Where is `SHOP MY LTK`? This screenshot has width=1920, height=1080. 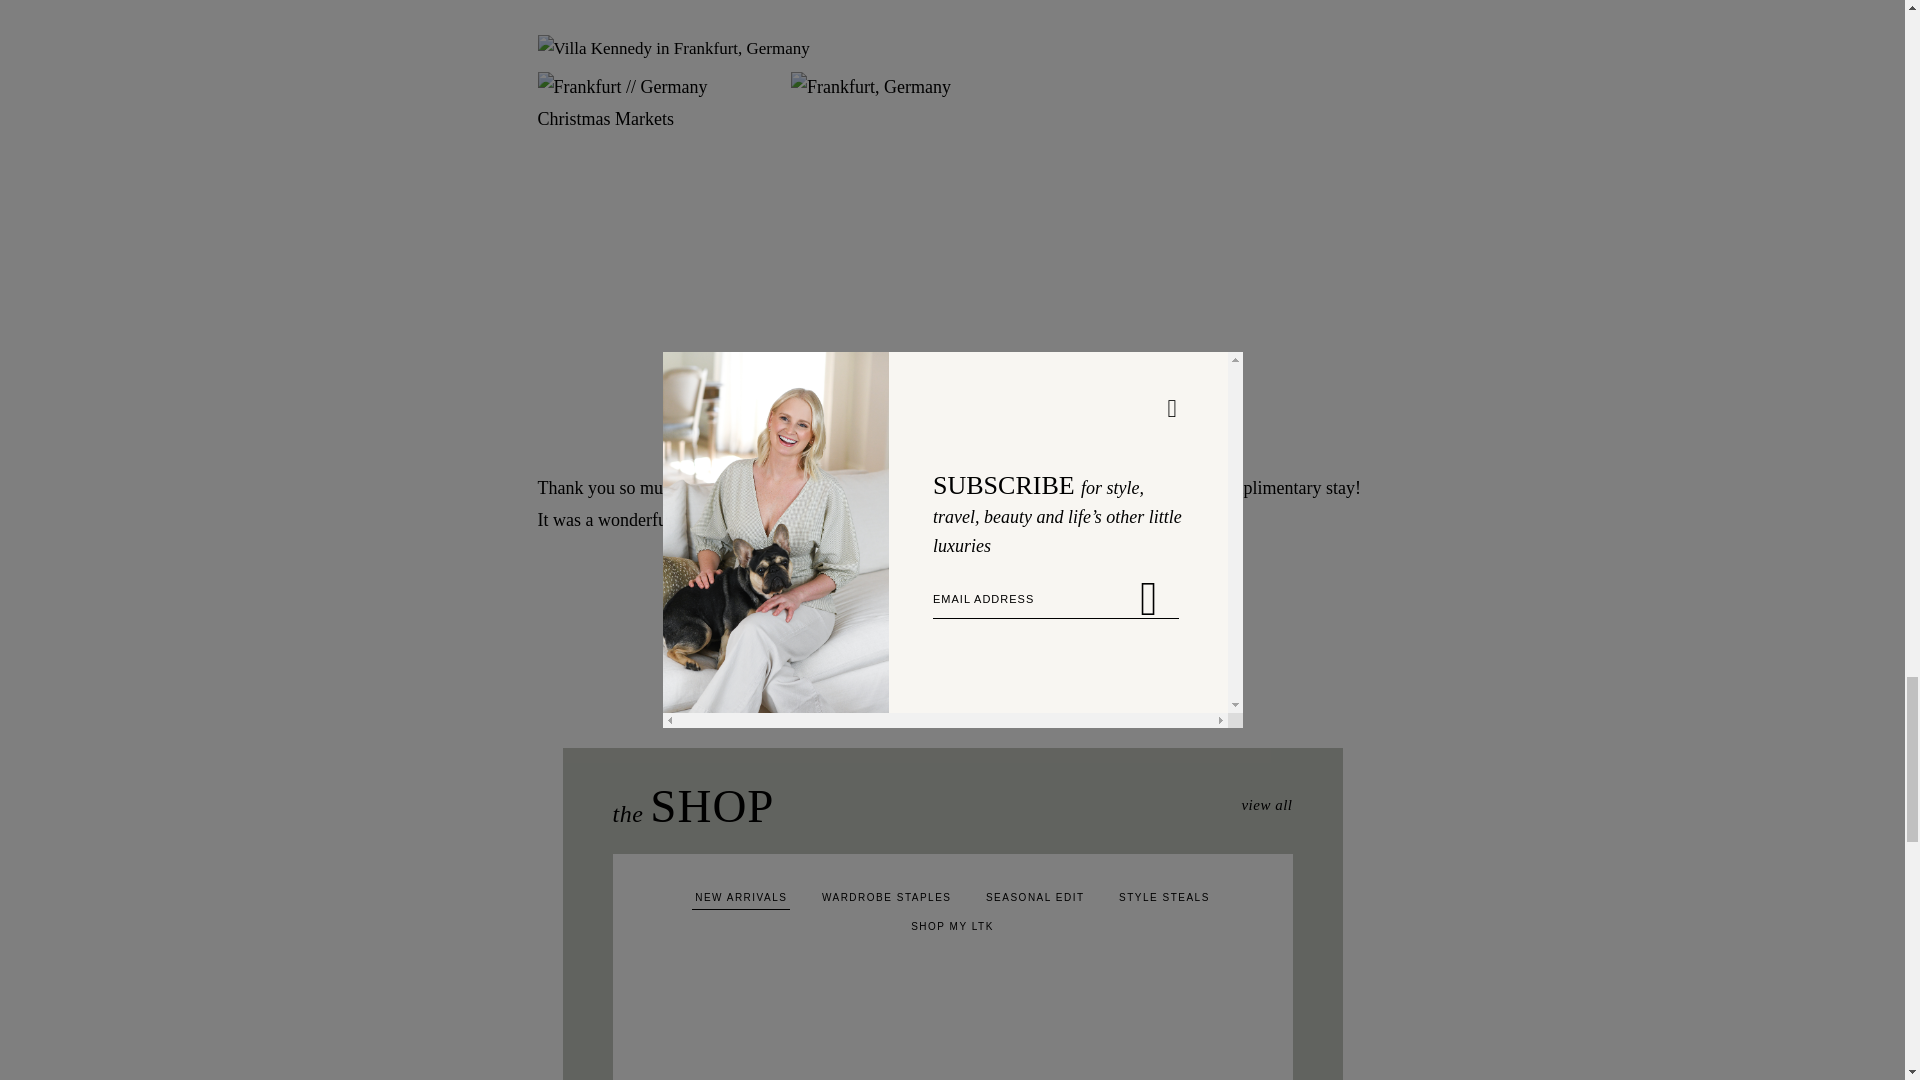 SHOP MY LTK is located at coordinates (952, 930).